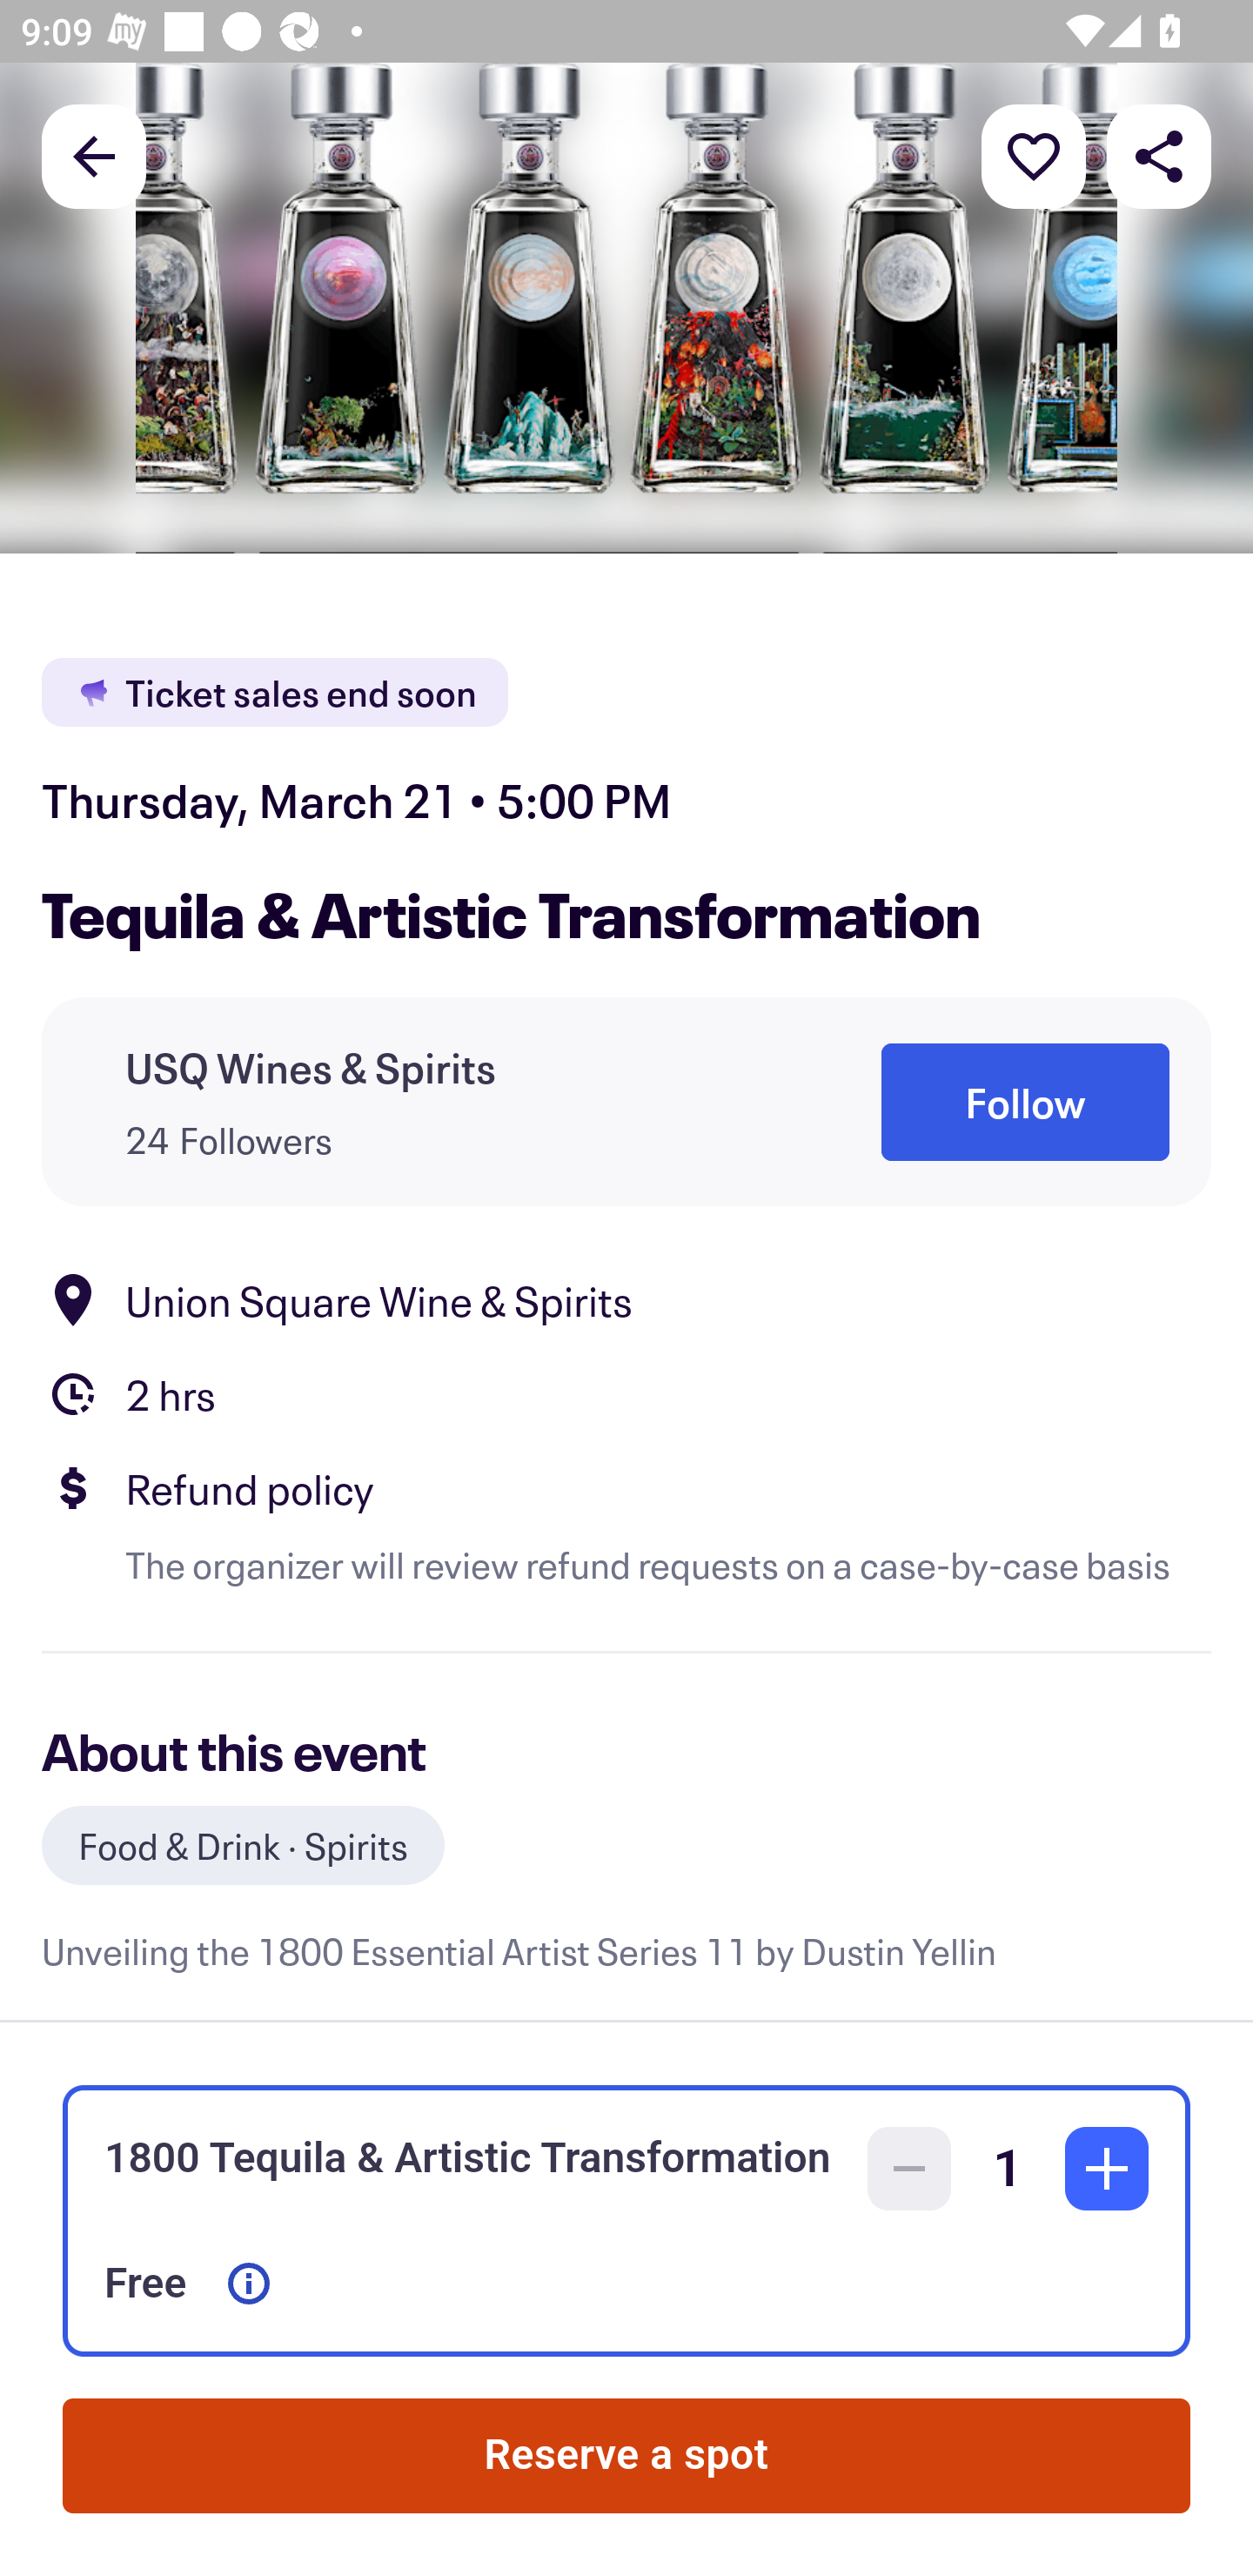  I want to click on USQ Wines & Spirits, so click(311, 1067).